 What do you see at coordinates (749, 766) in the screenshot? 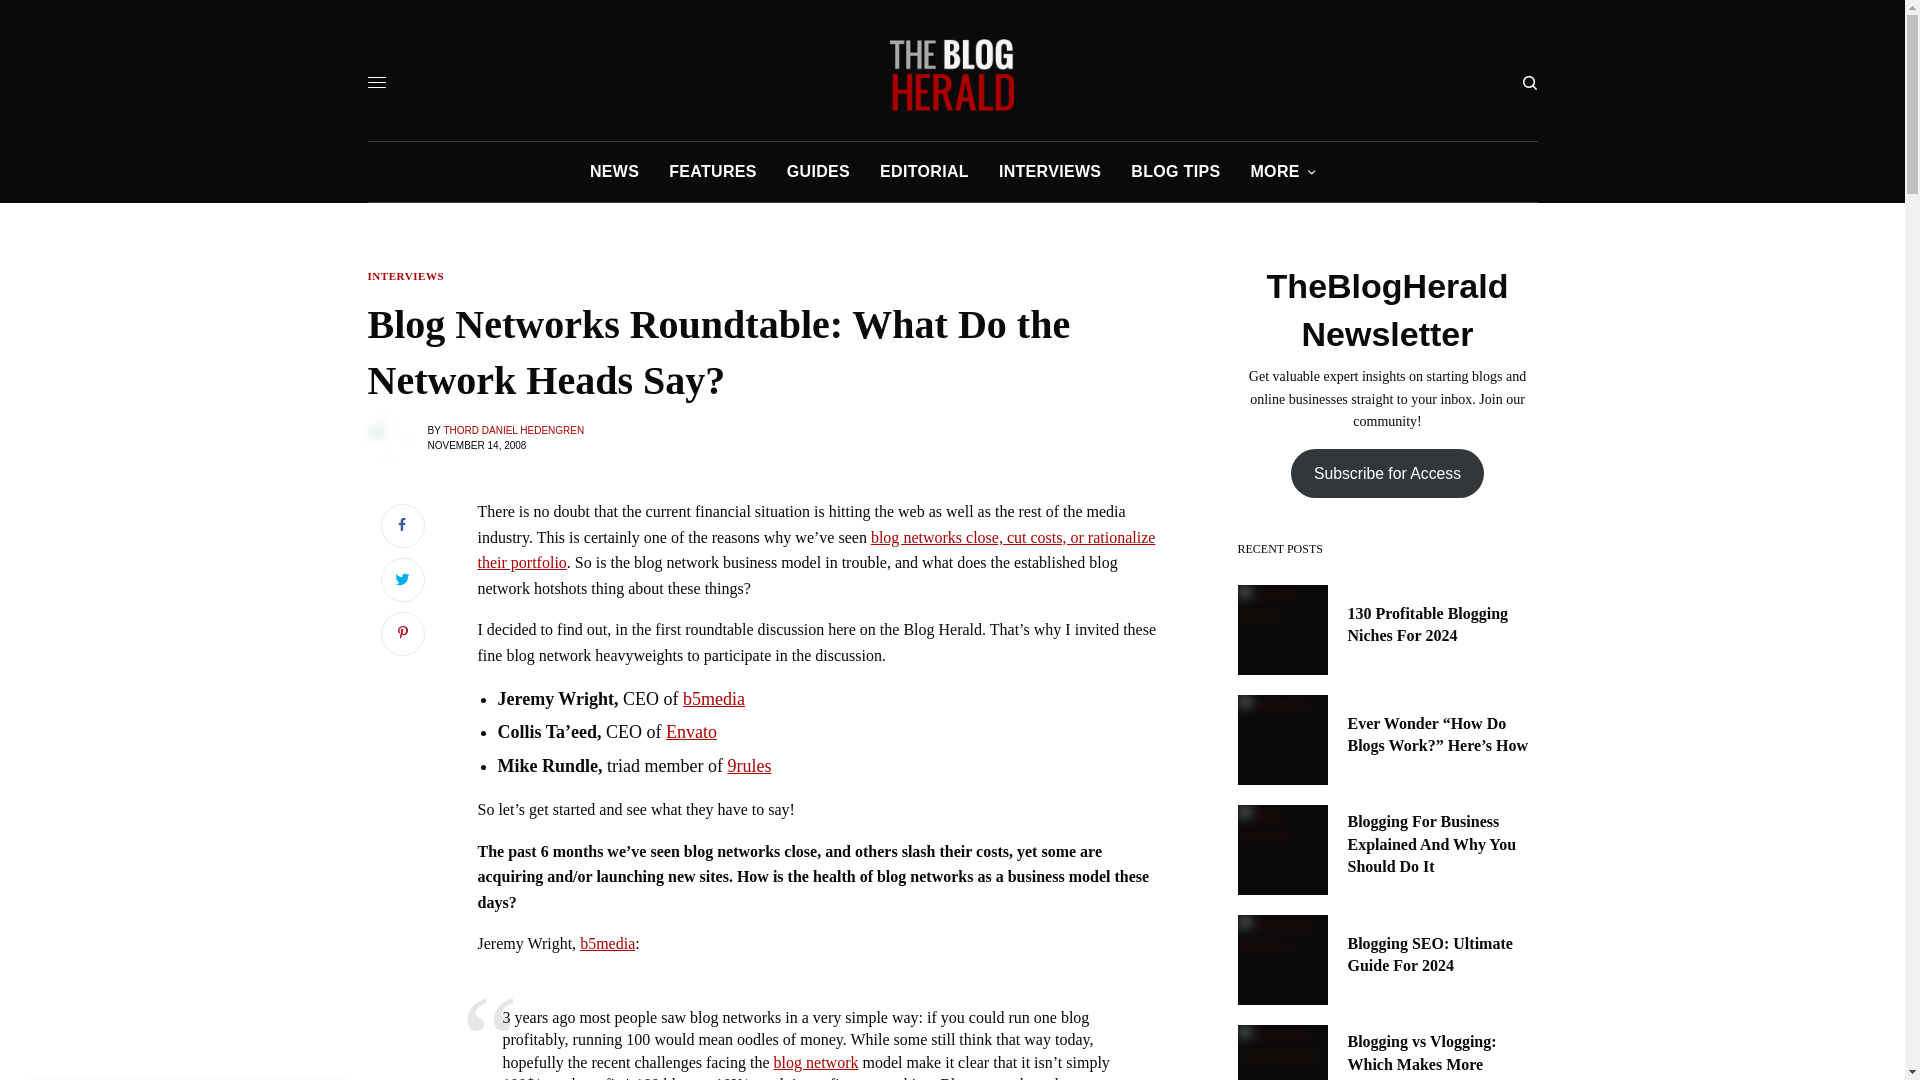
I see `9rules` at bounding box center [749, 766].